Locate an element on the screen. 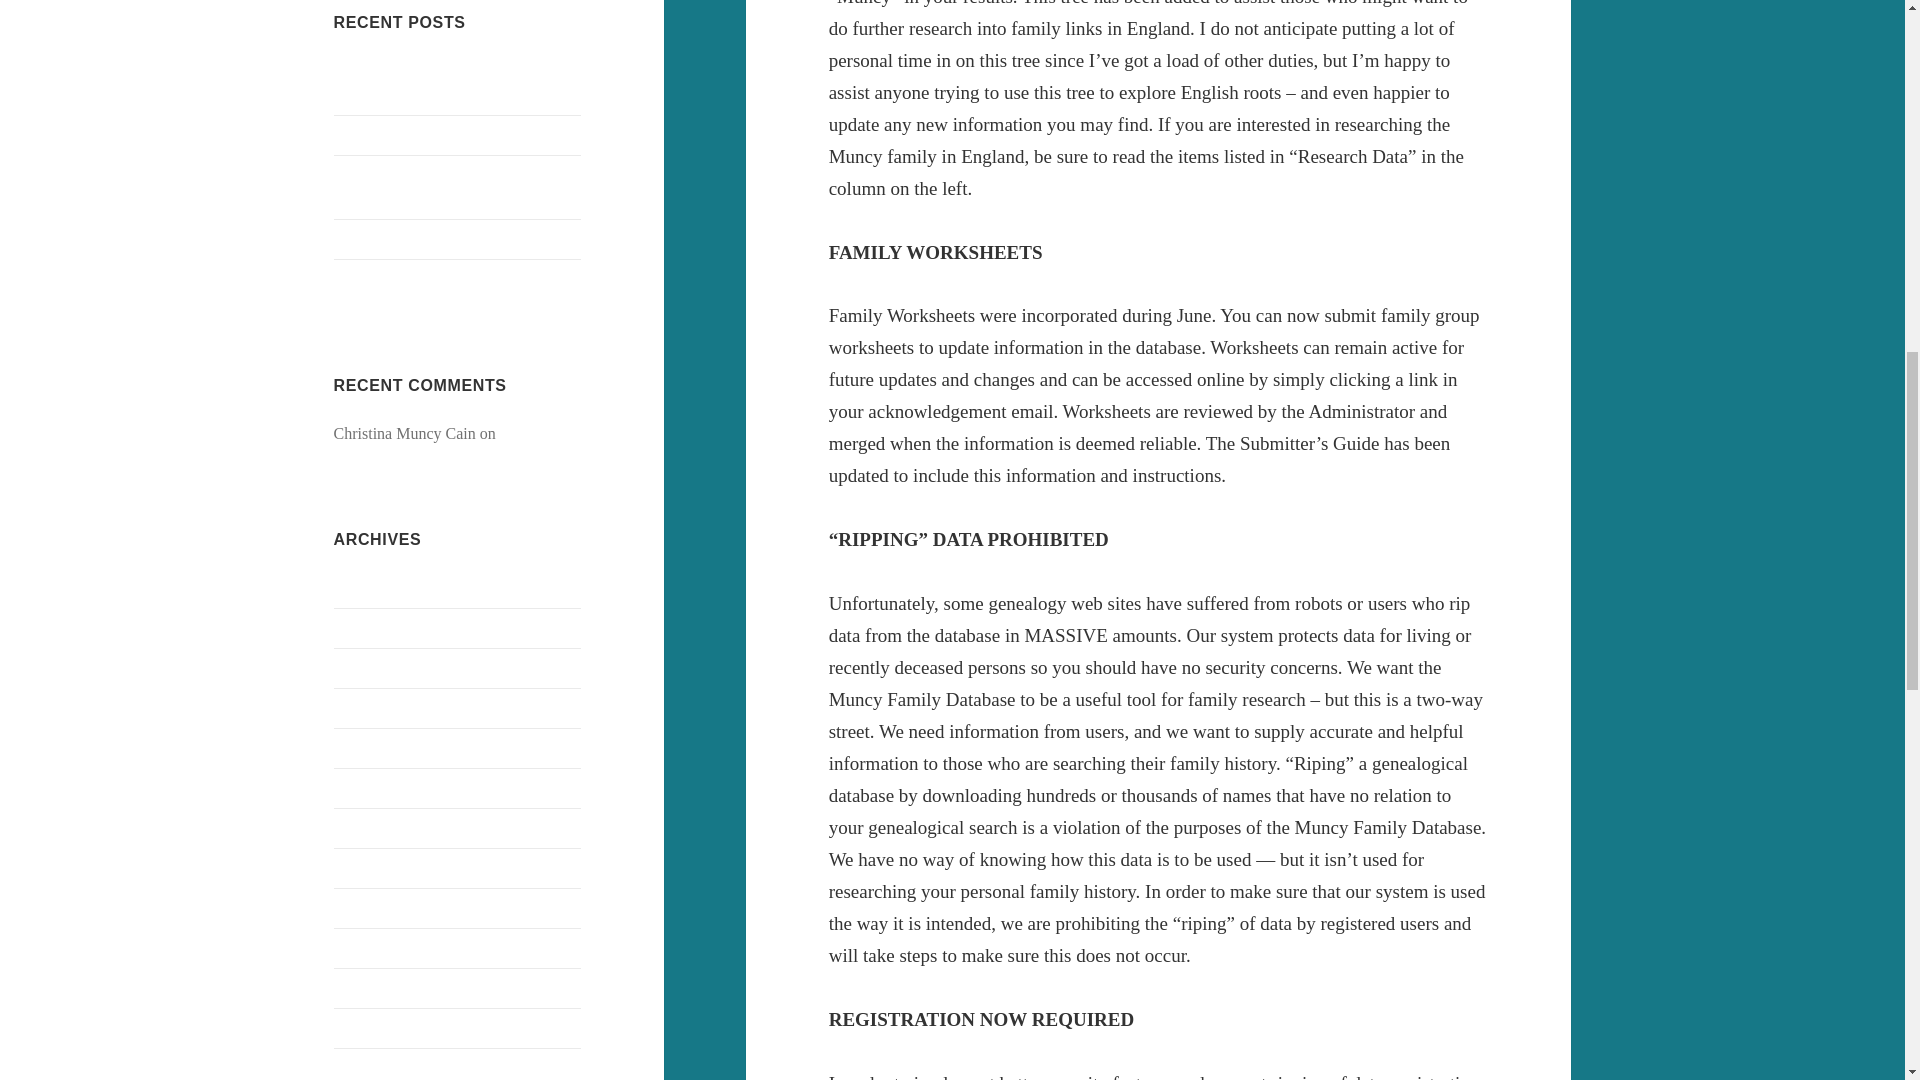 The image size is (1920, 1080). November 2016 is located at coordinates (386, 986).